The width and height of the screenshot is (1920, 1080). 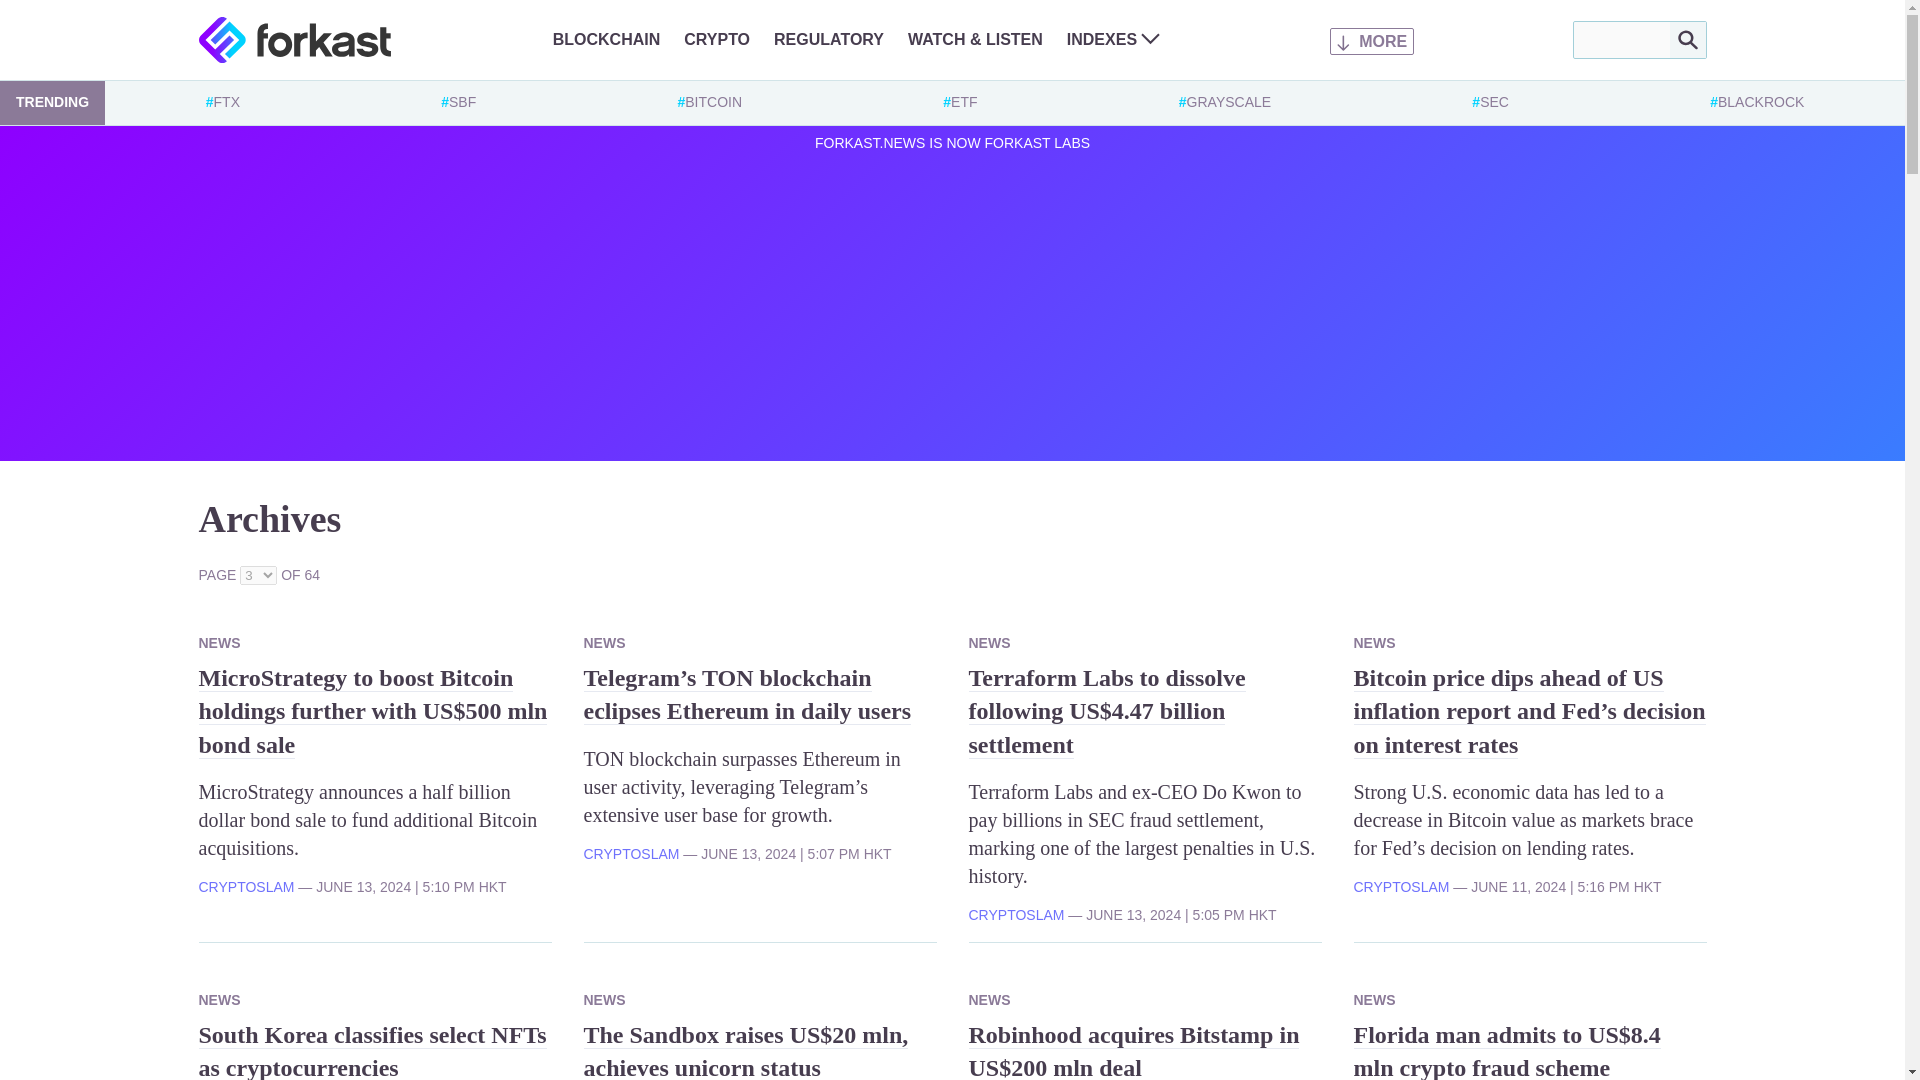 What do you see at coordinates (828, 39) in the screenshot?
I see `REGULATORY` at bounding box center [828, 39].